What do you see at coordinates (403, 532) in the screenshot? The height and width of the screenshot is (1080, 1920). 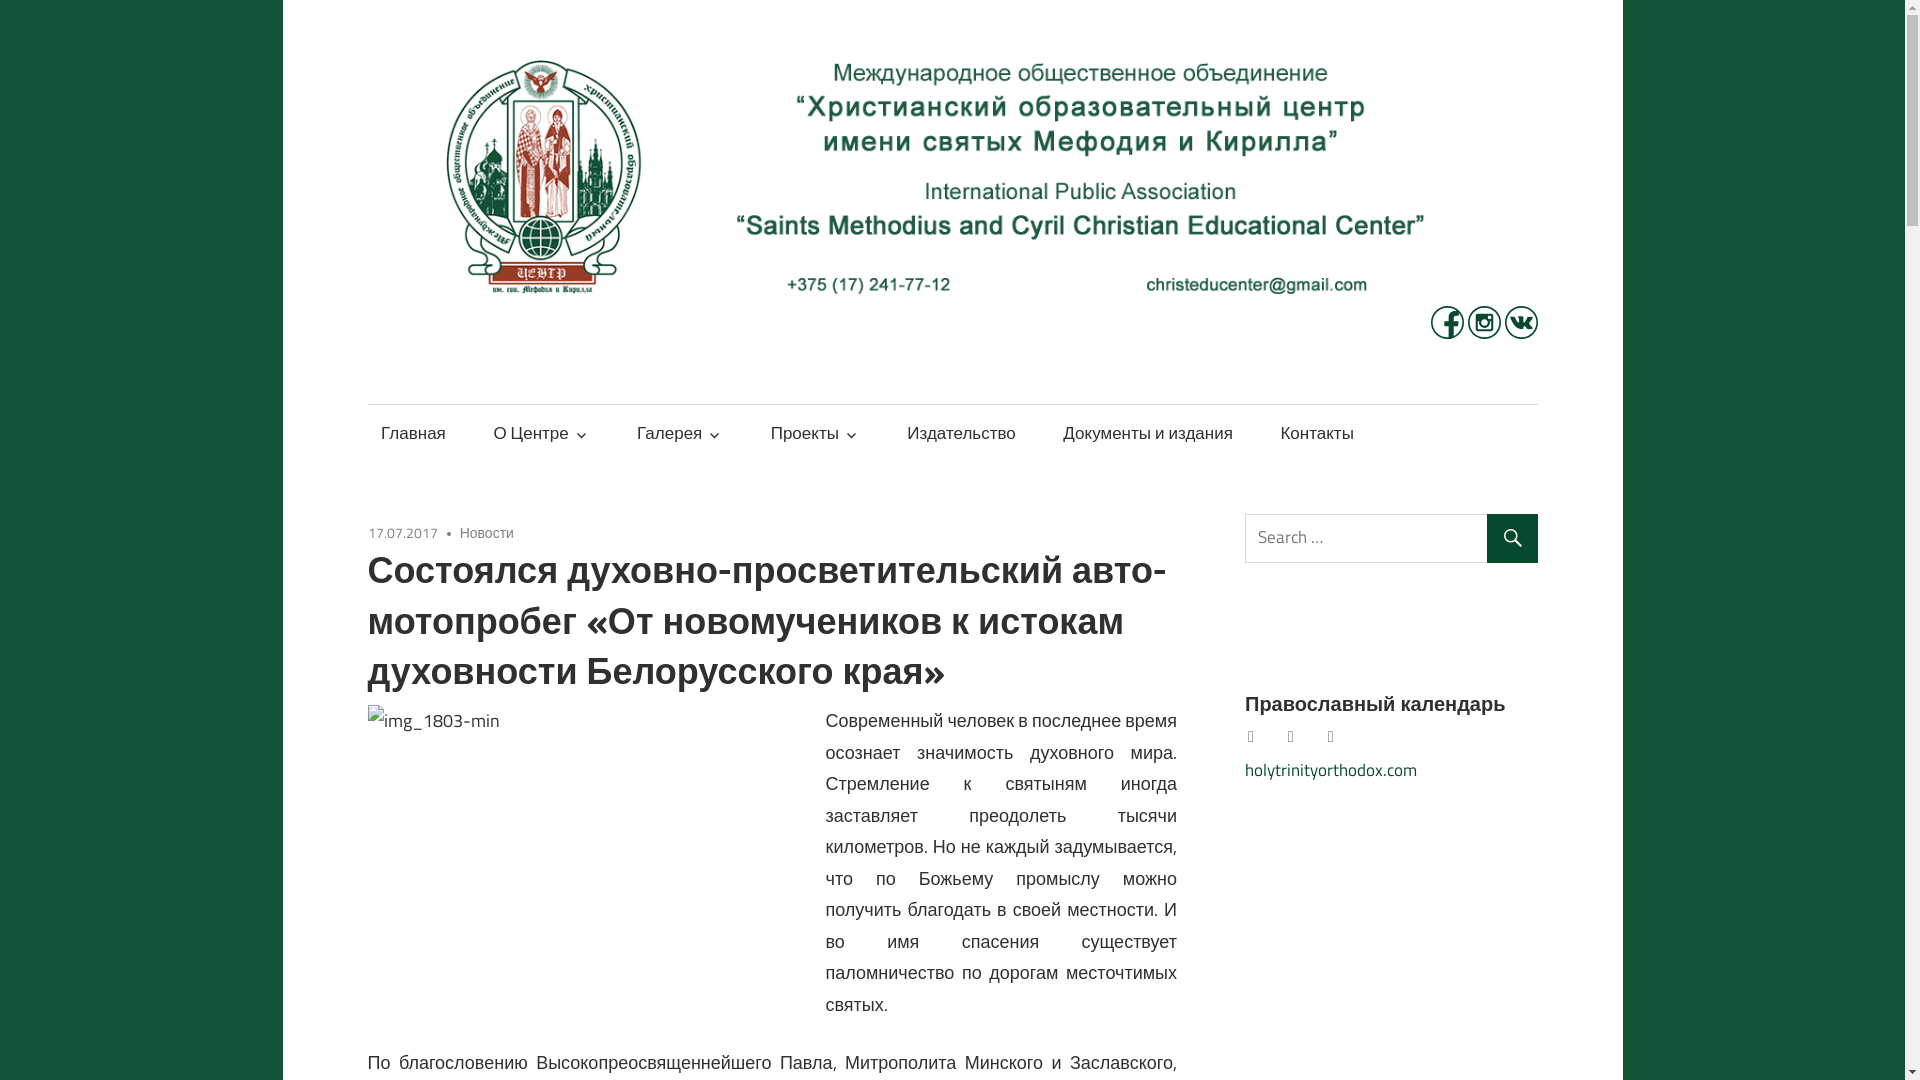 I see `17.07.2017` at bounding box center [403, 532].